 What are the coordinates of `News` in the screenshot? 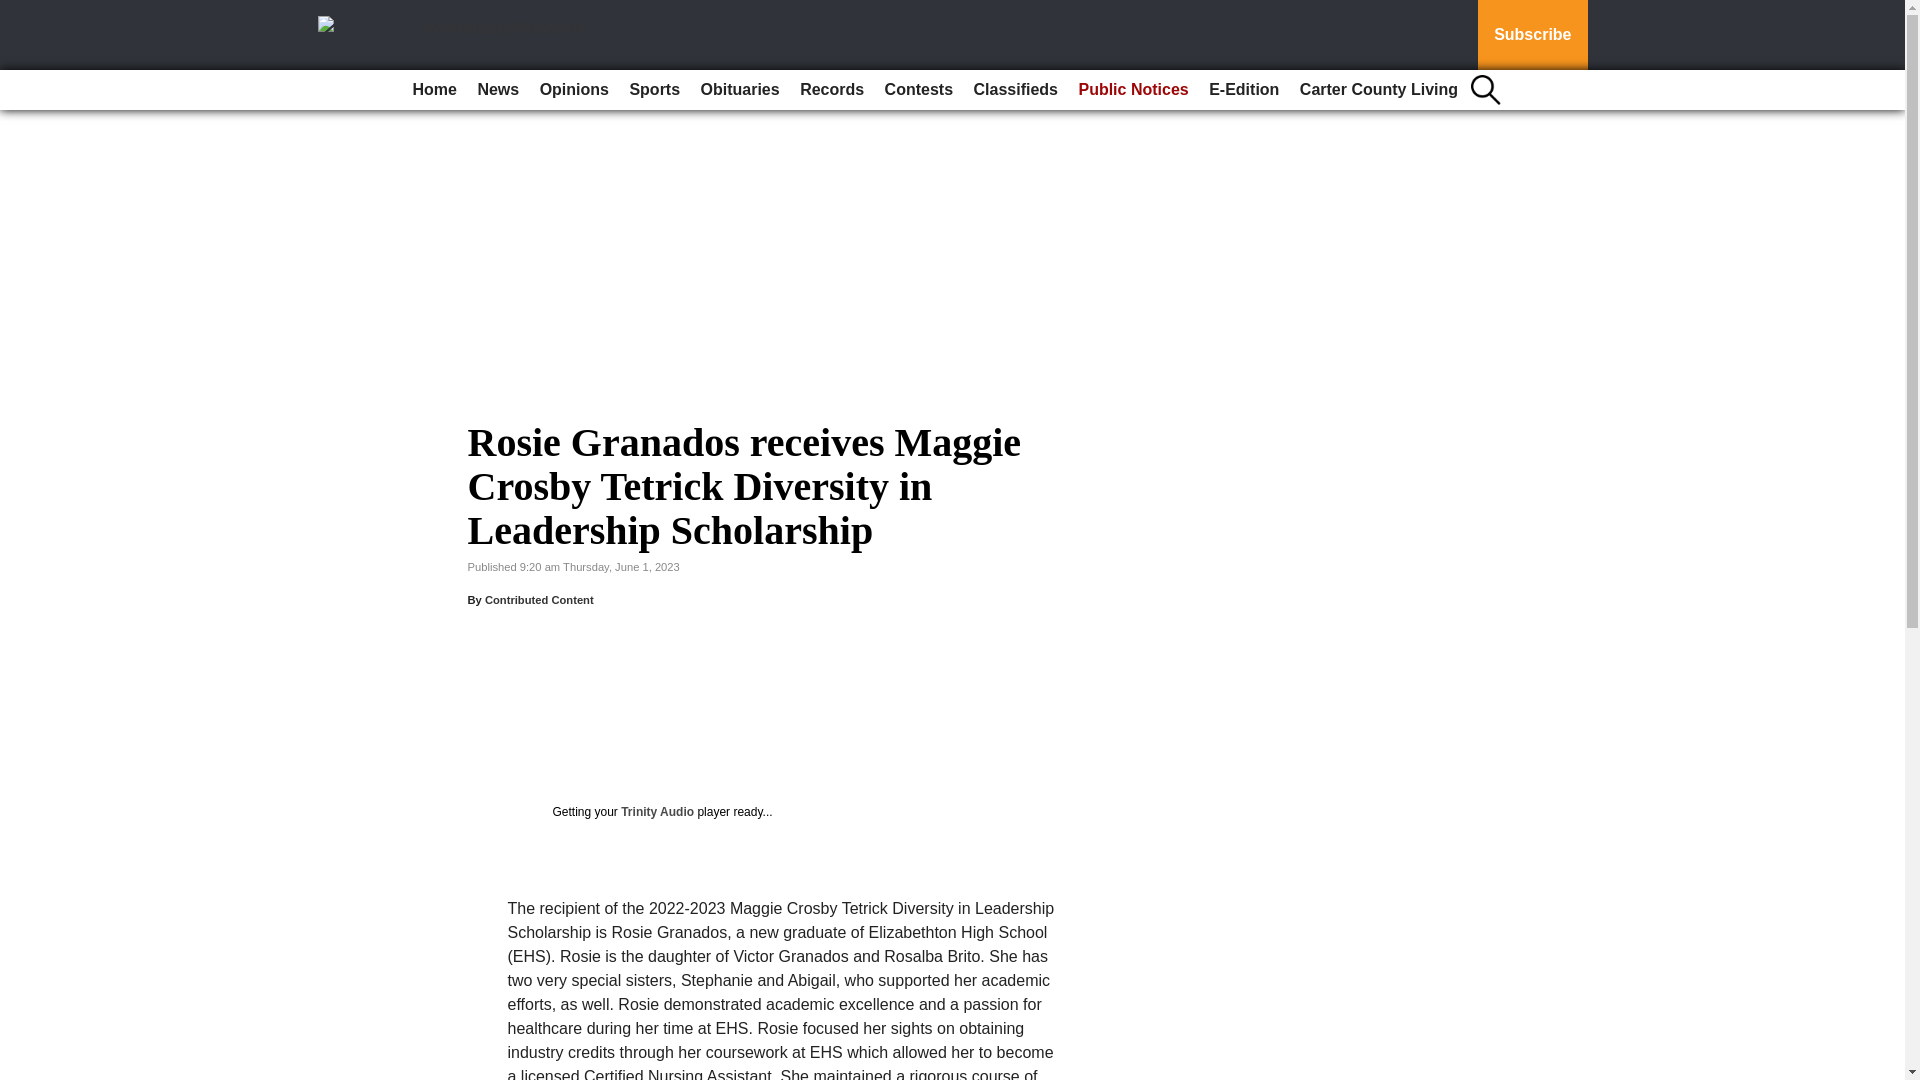 It's located at (497, 90).